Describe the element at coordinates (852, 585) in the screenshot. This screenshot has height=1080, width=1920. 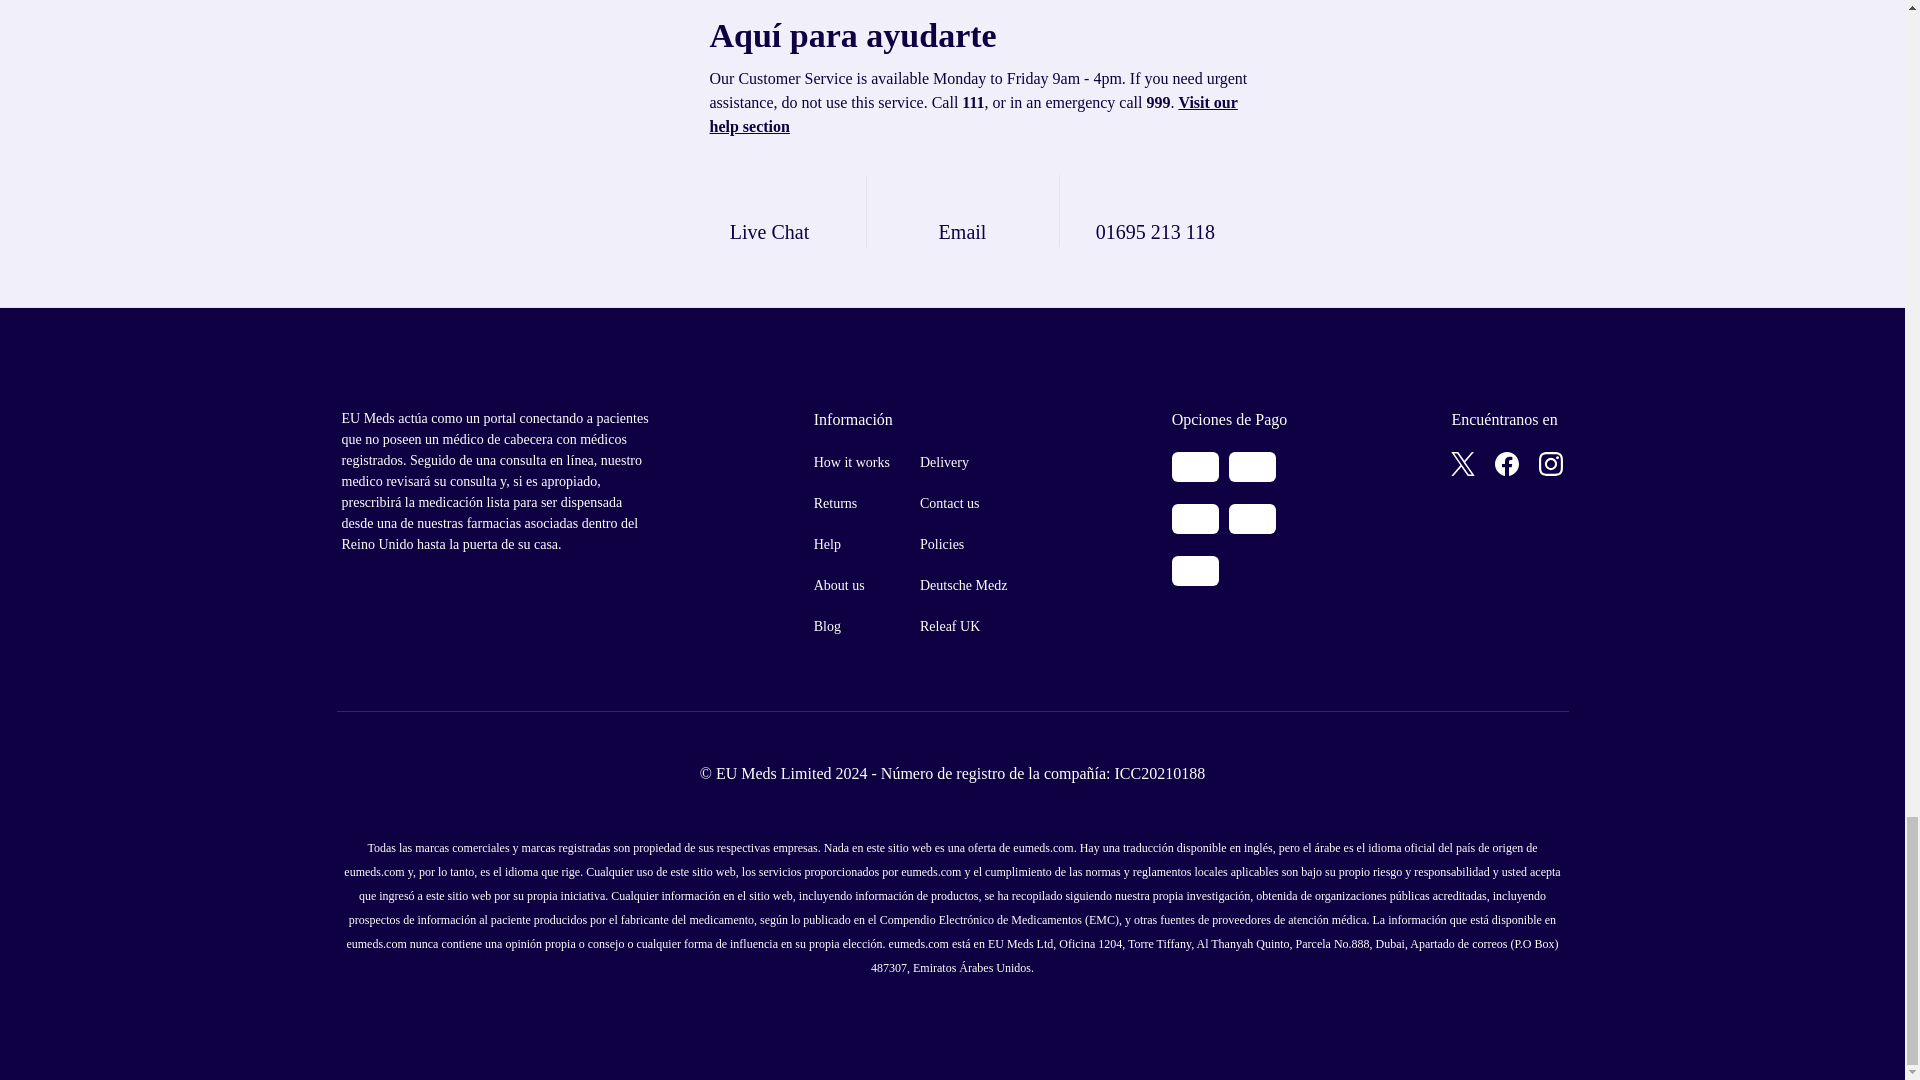
I see `About us` at that location.